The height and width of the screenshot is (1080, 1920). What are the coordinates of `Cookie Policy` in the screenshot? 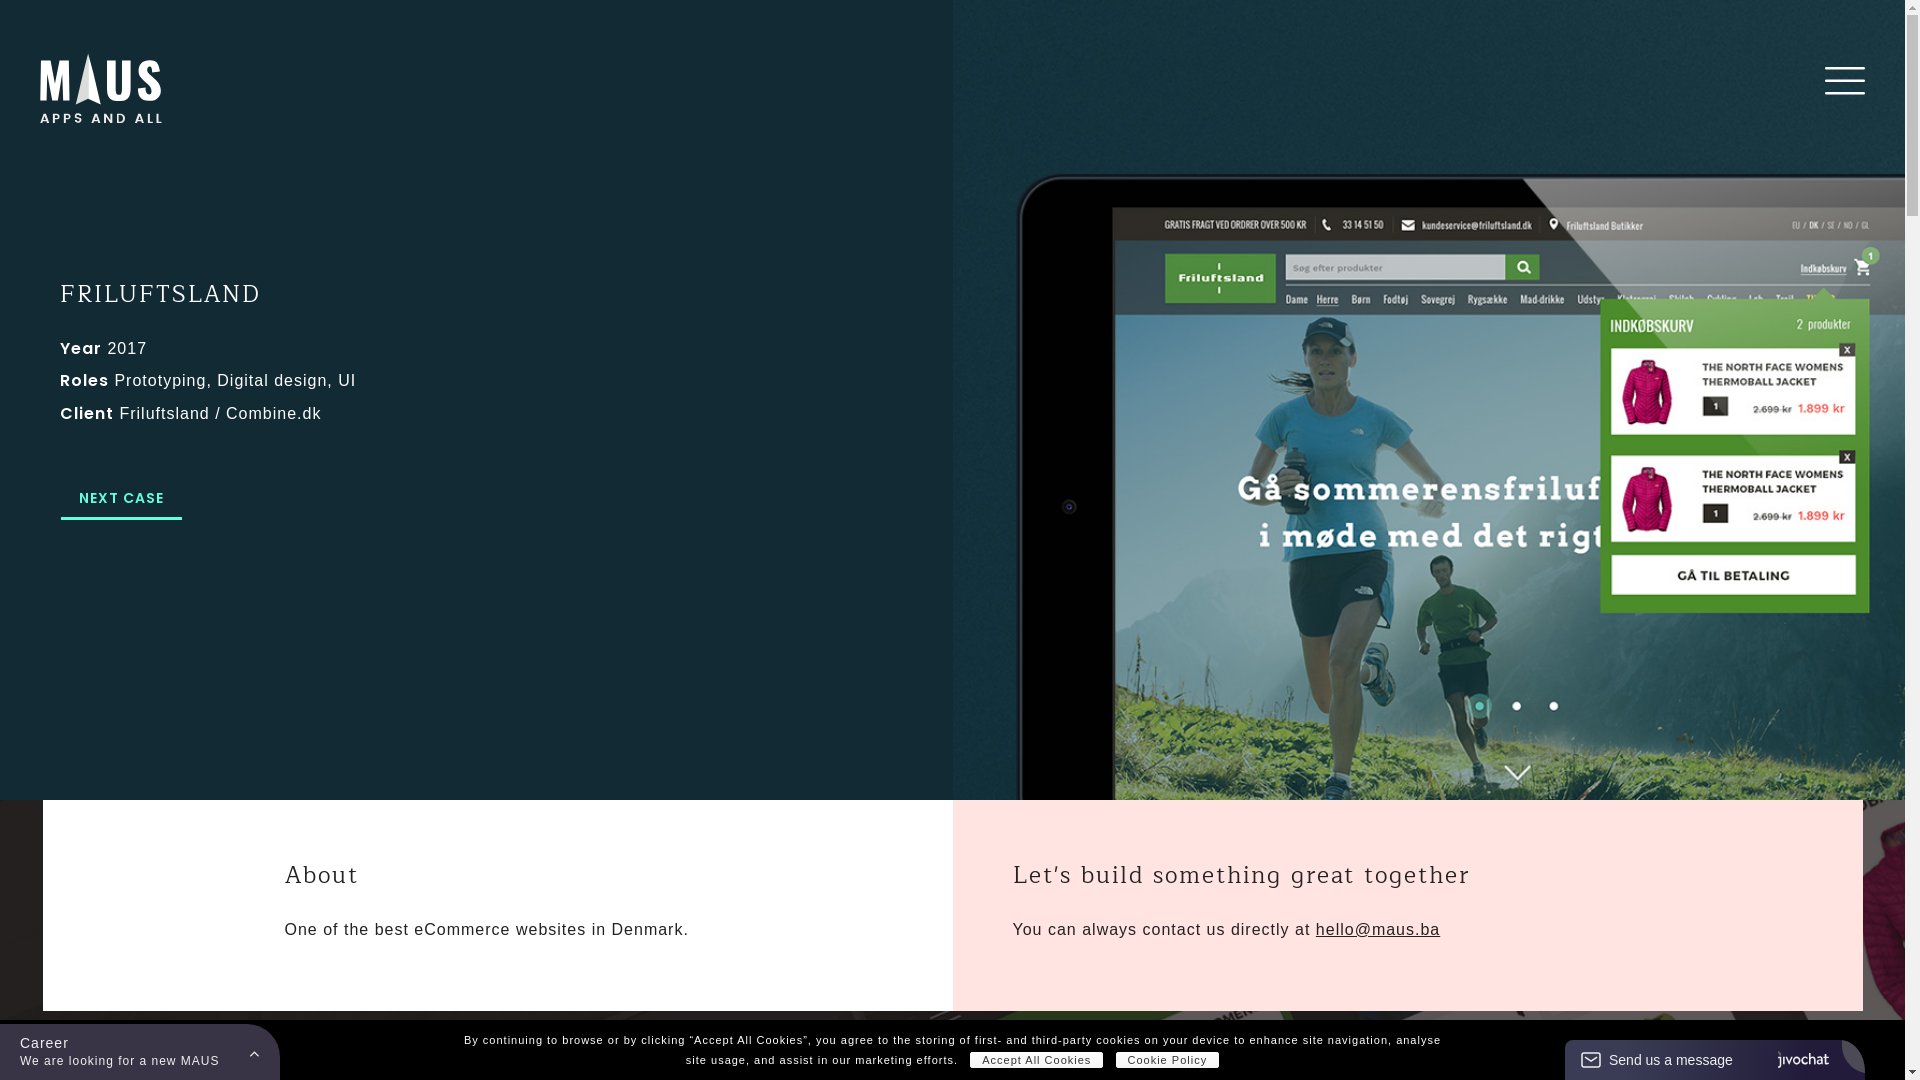 It's located at (1168, 1060).